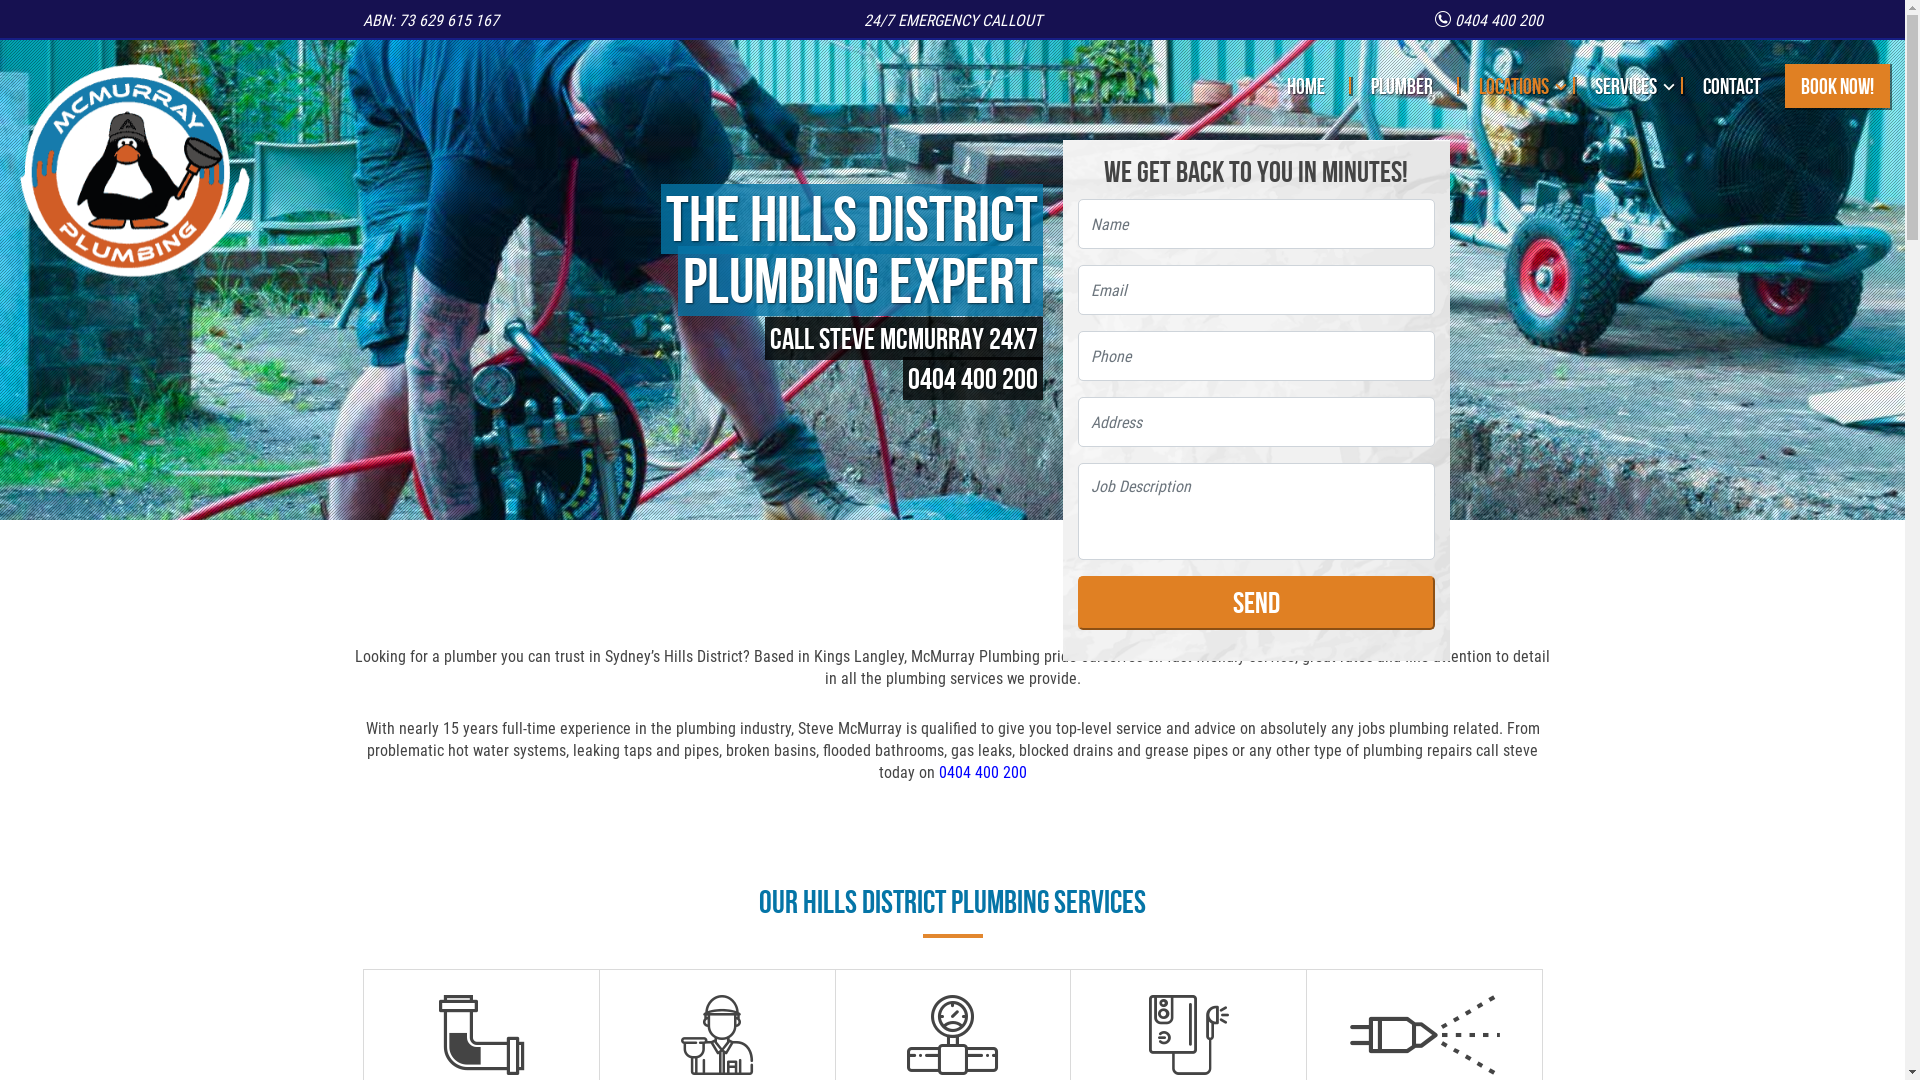 The width and height of the screenshot is (1920, 1080). What do you see at coordinates (1306, 86) in the screenshot?
I see `Home` at bounding box center [1306, 86].